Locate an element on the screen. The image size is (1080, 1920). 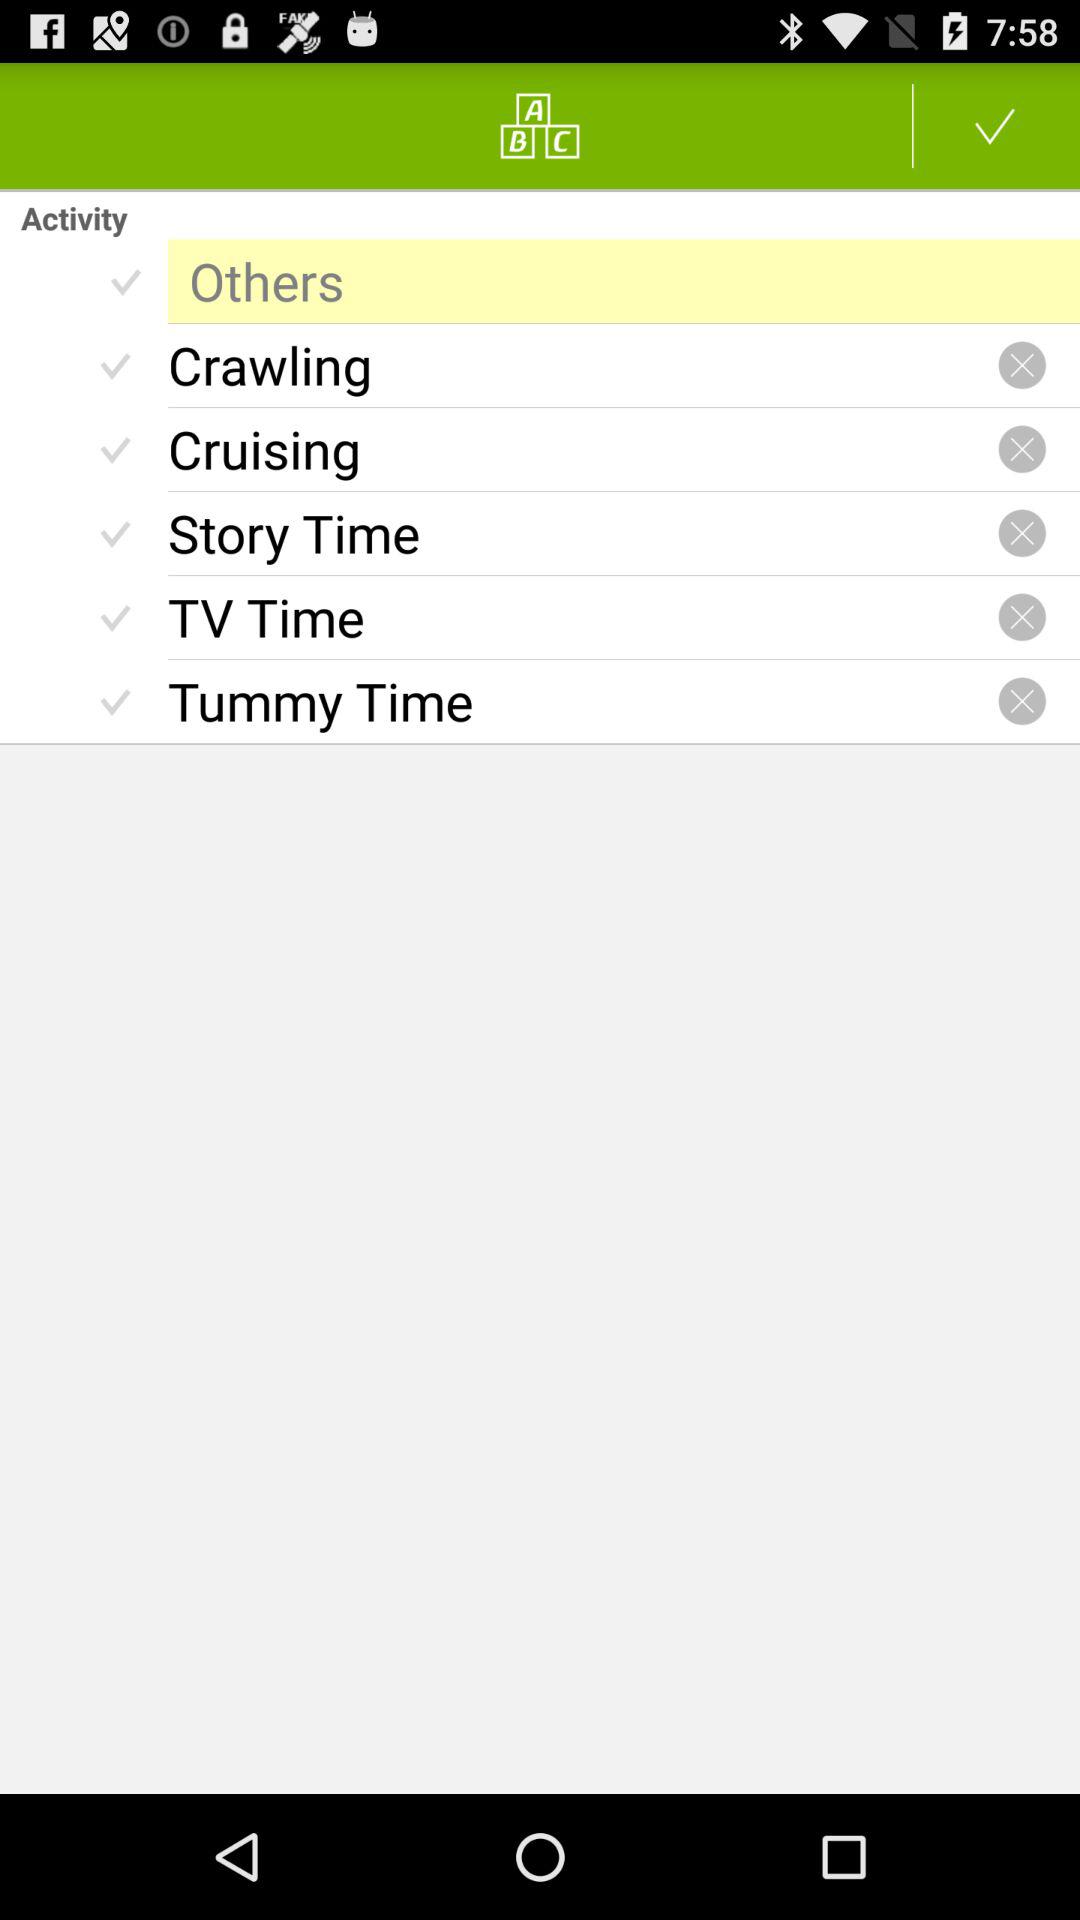
scroll to the tv time is located at coordinates (582, 617).